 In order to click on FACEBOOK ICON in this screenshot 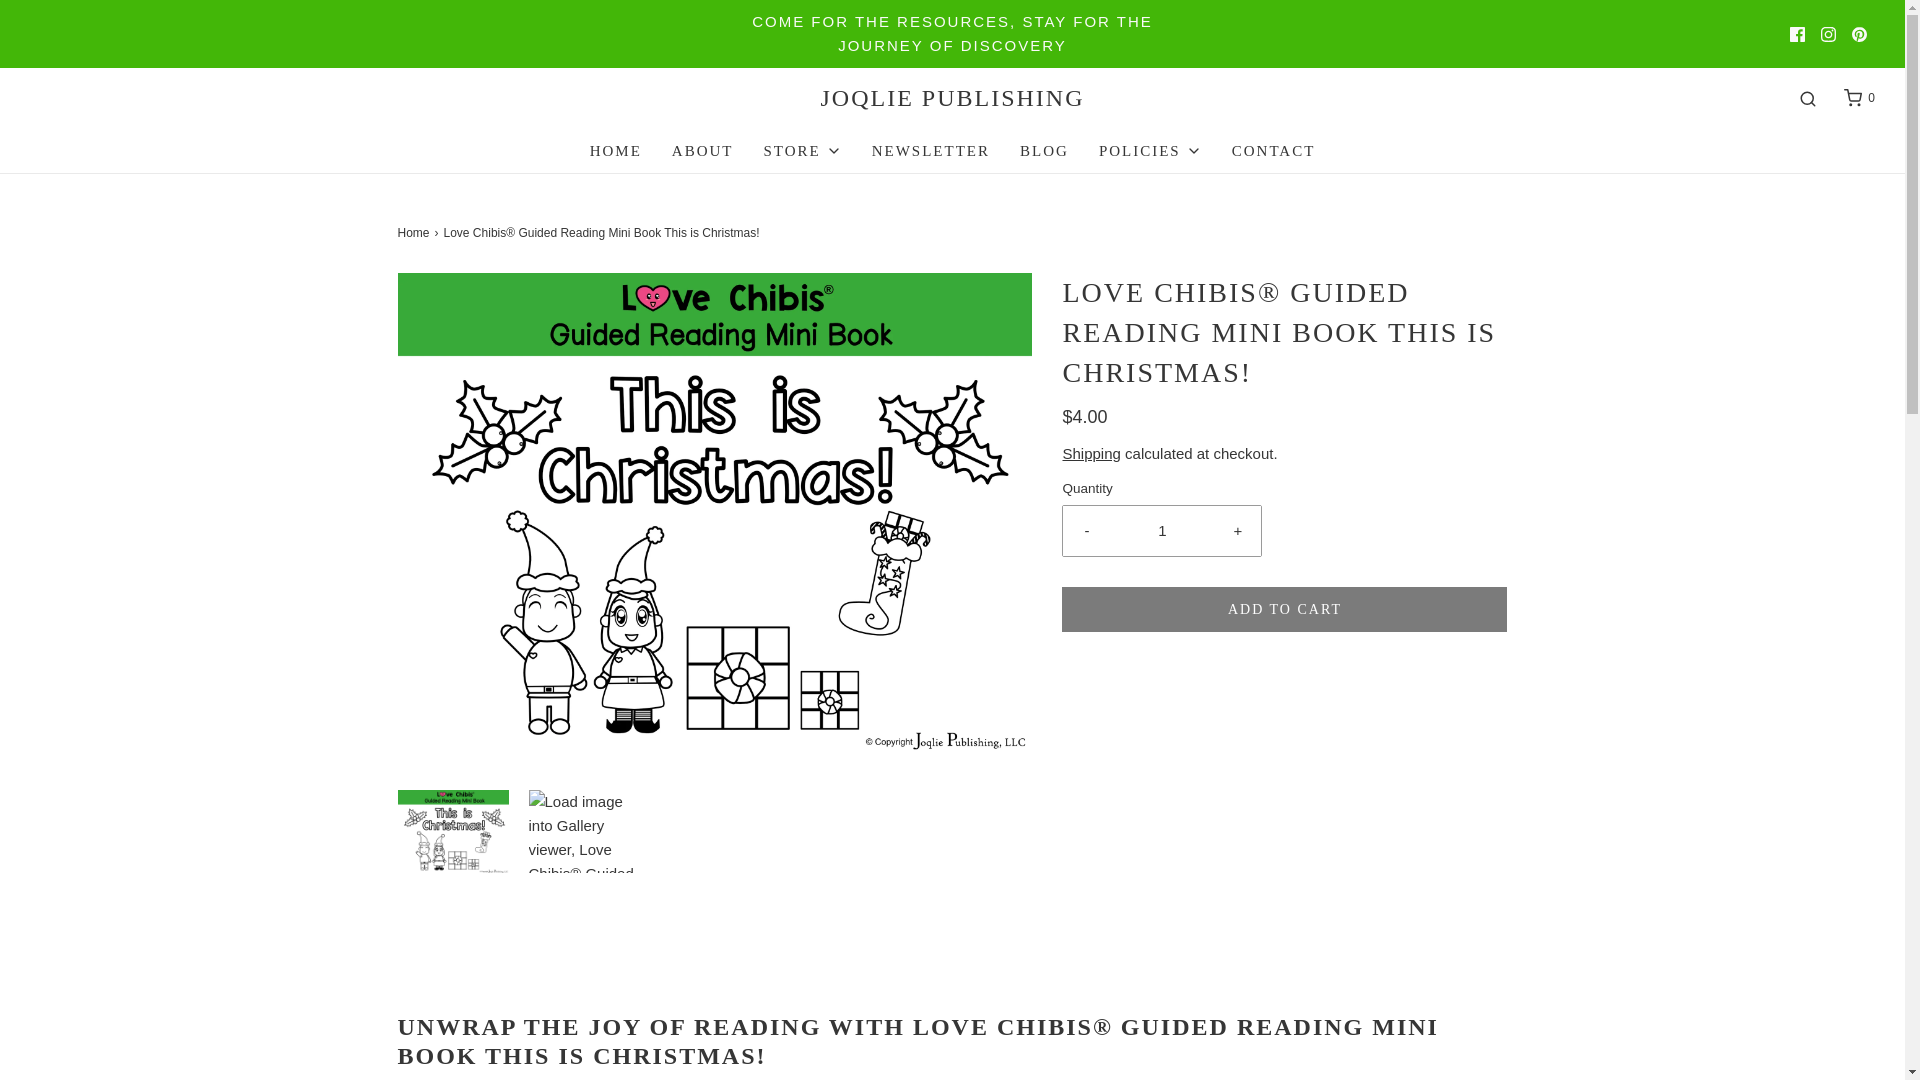, I will do `click(1796, 33)`.